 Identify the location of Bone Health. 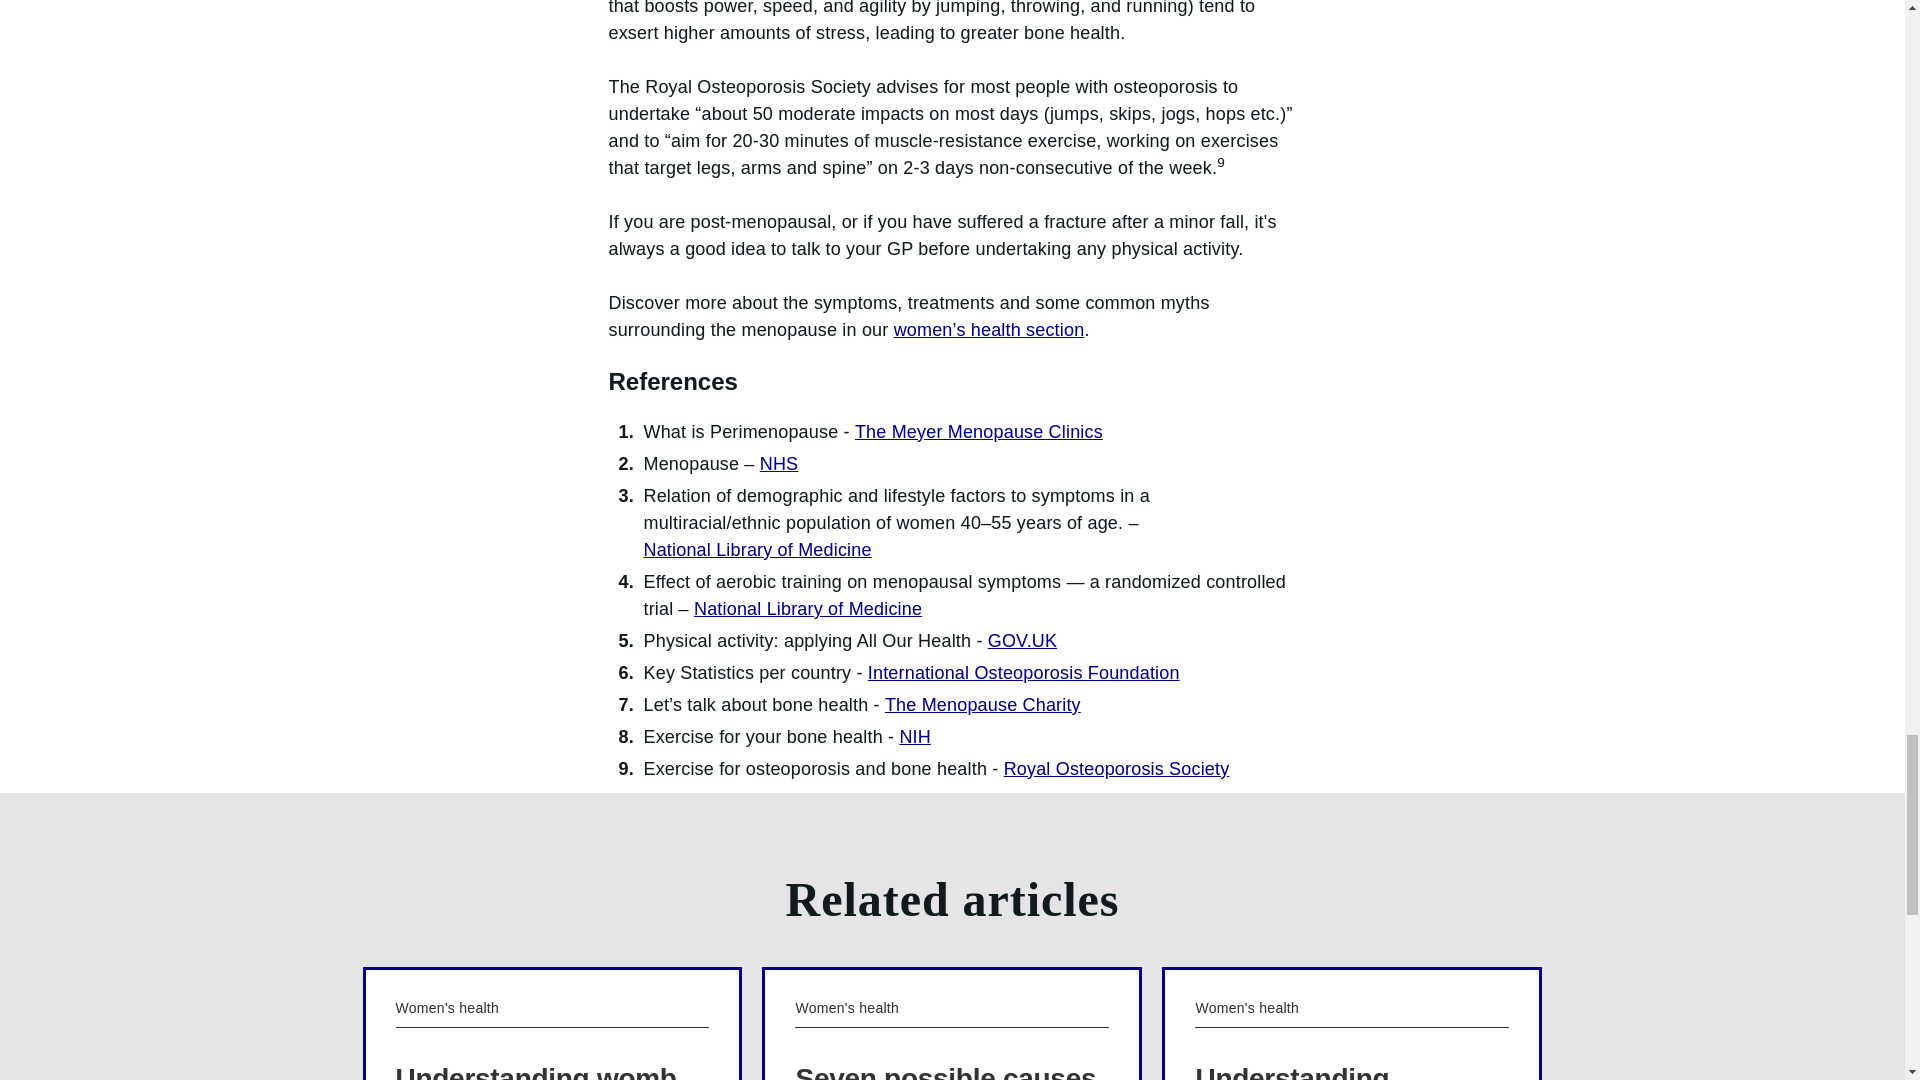
(914, 736).